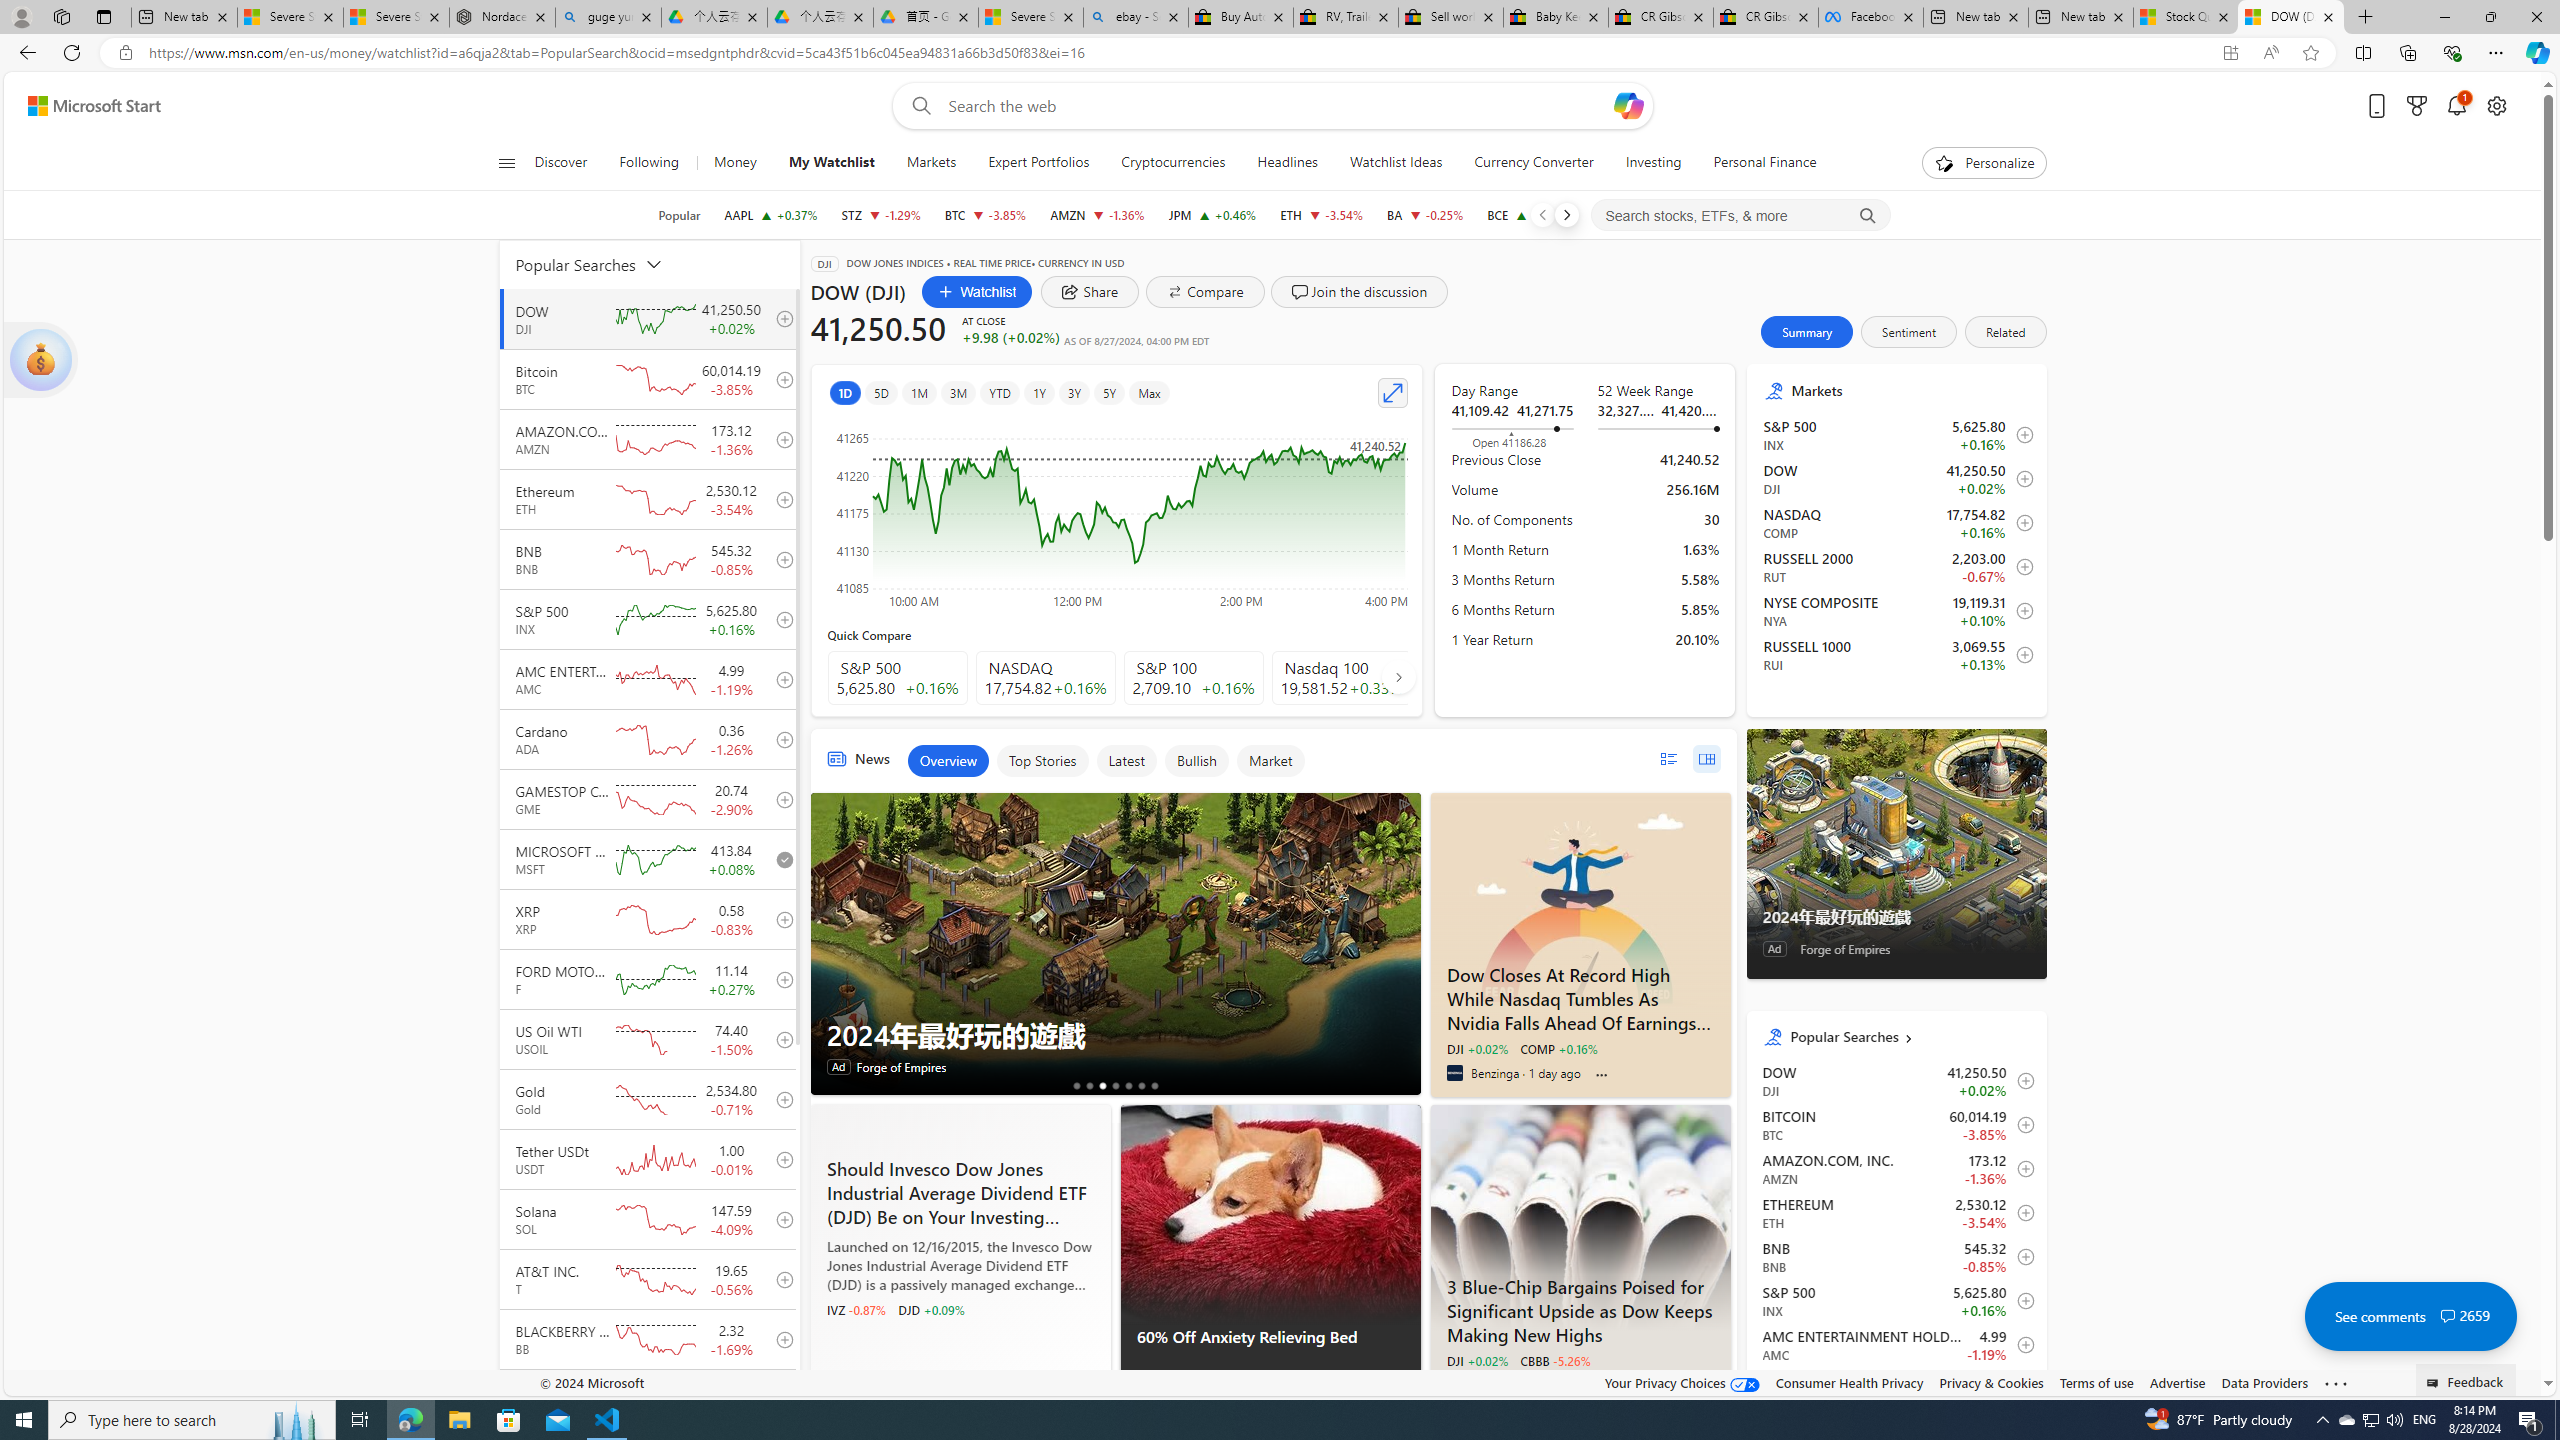 This screenshot has height=1440, width=2560. Describe the element at coordinates (1556, 17) in the screenshot. I see `Baby Keepsakes & Announcements for sale | eBay` at that location.